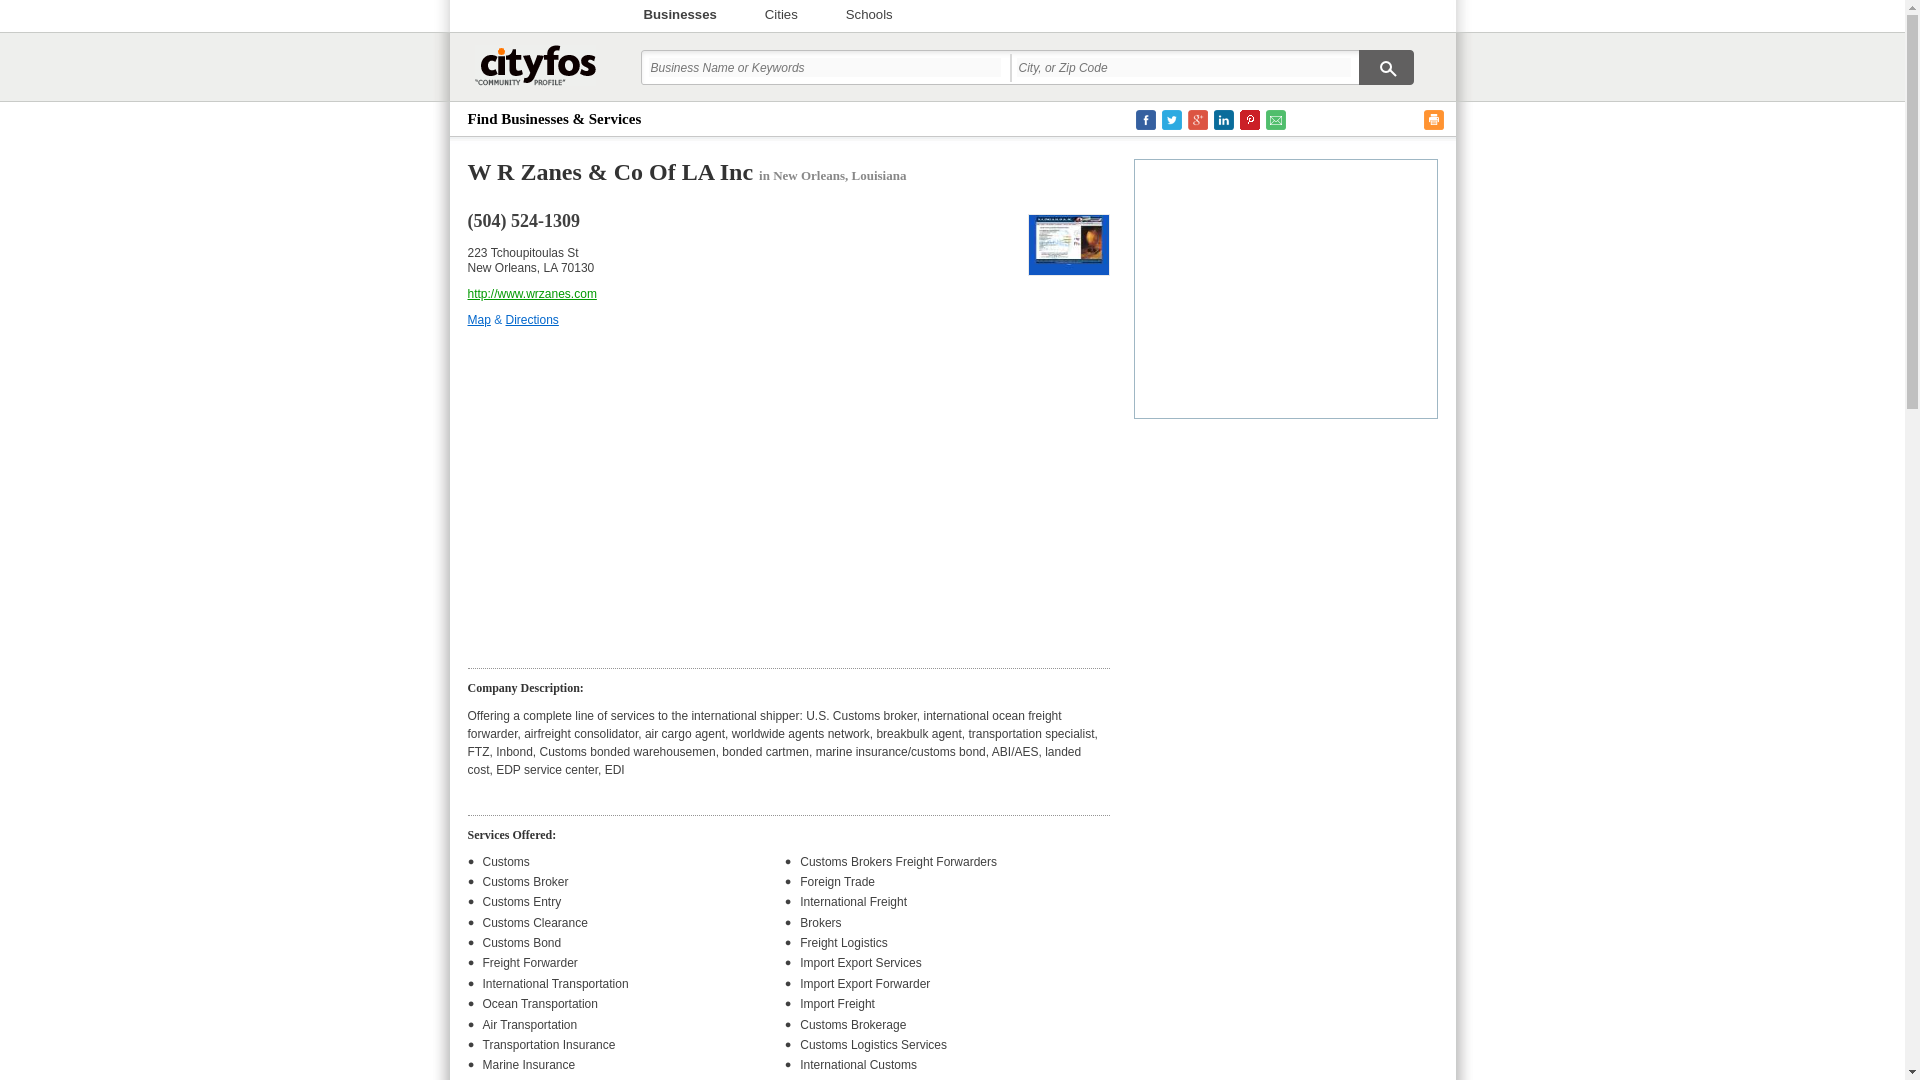 The height and width of the screenshot is (1080, 1920). I want to click on Map, so click(480, 320).